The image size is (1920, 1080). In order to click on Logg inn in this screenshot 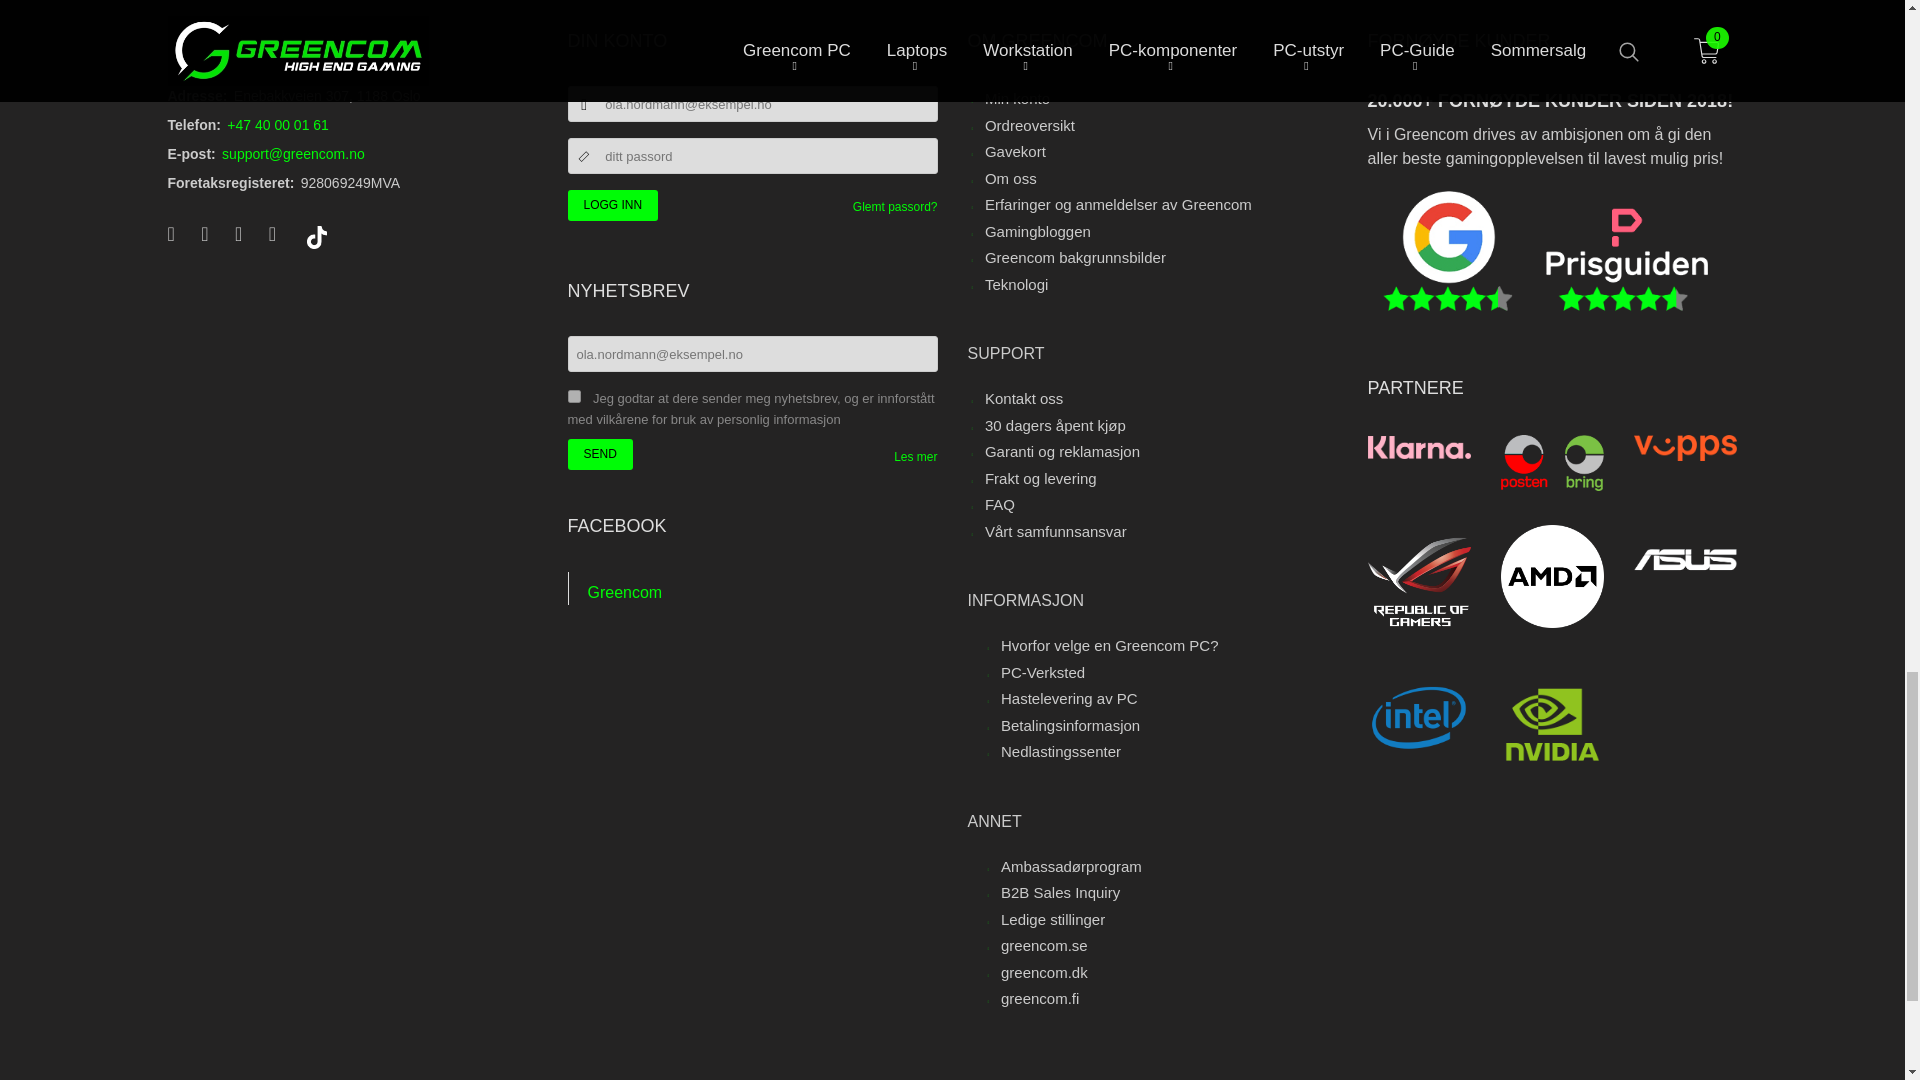, I will do `click(613, 206)`.